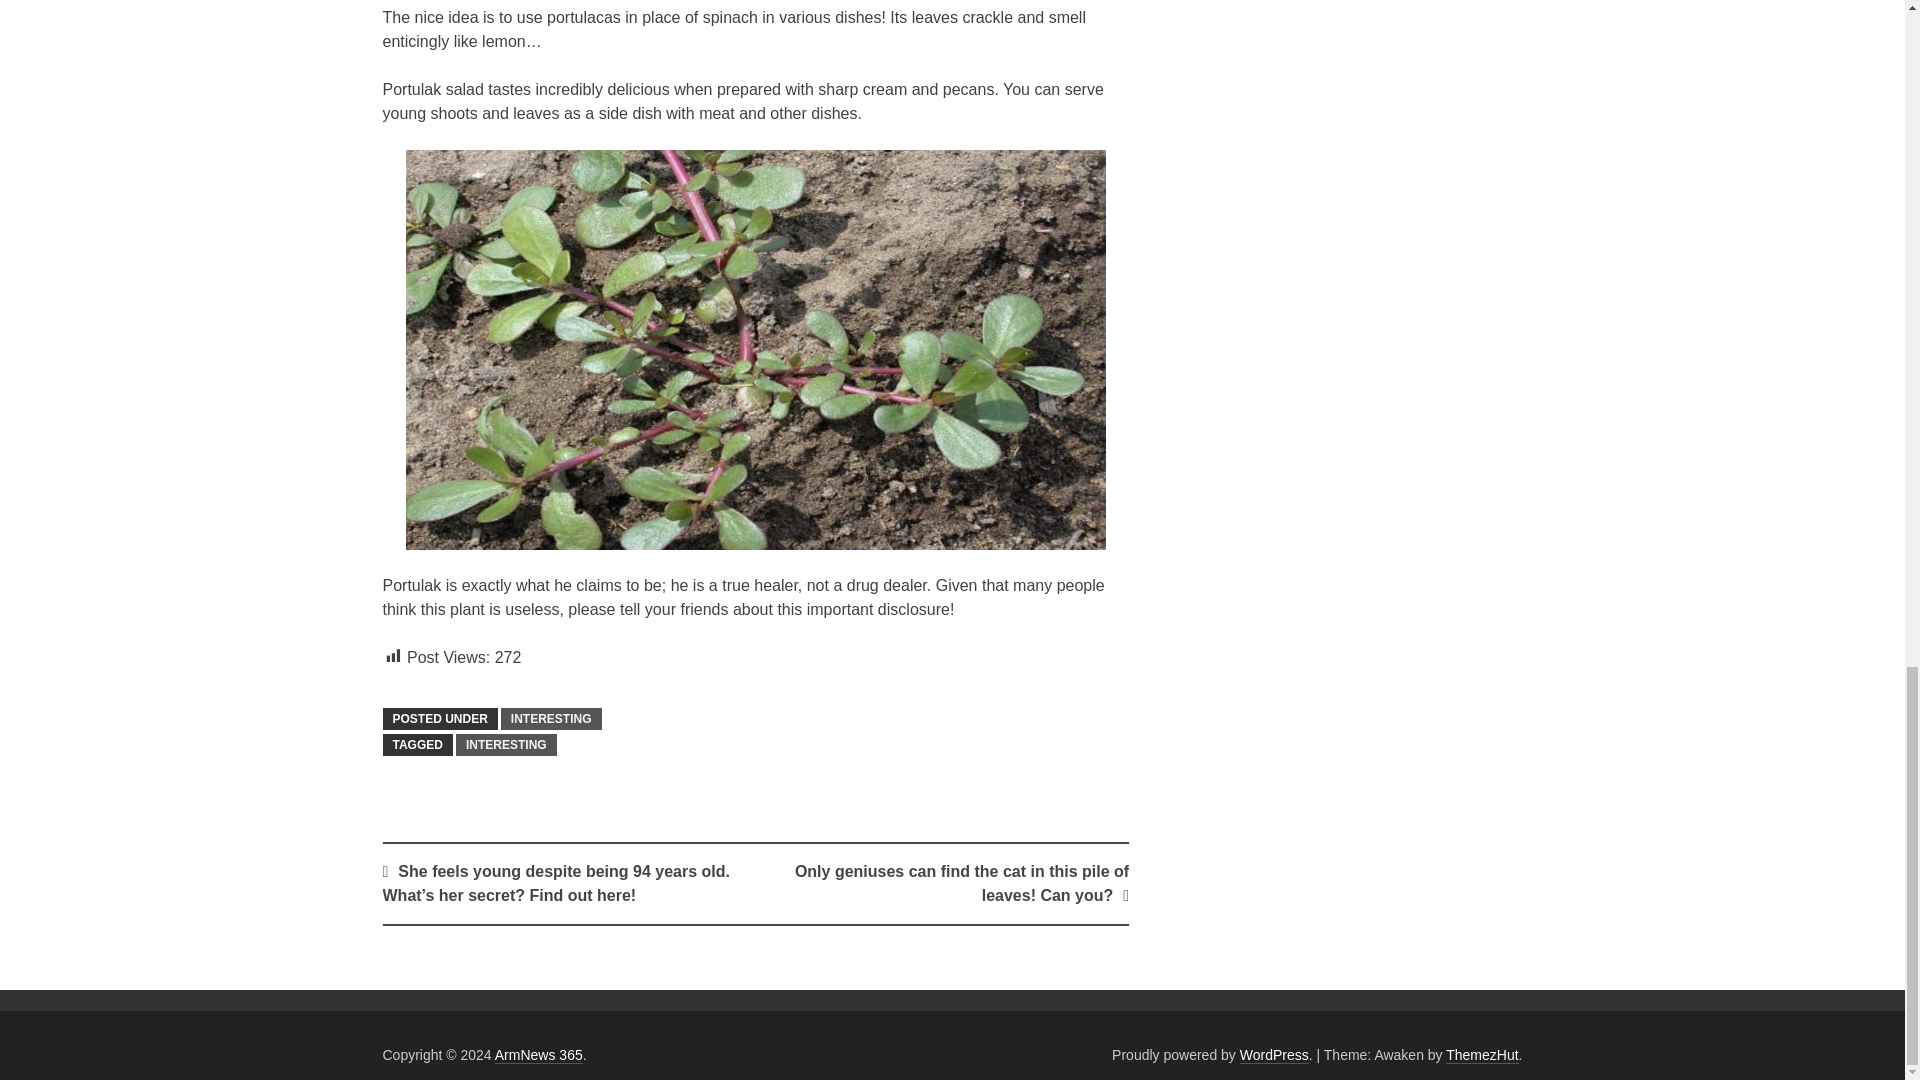  What do you see at coordinates (552, 719) in the screenshot?
I see `INTERESTING` at bounding box center [552, 719].